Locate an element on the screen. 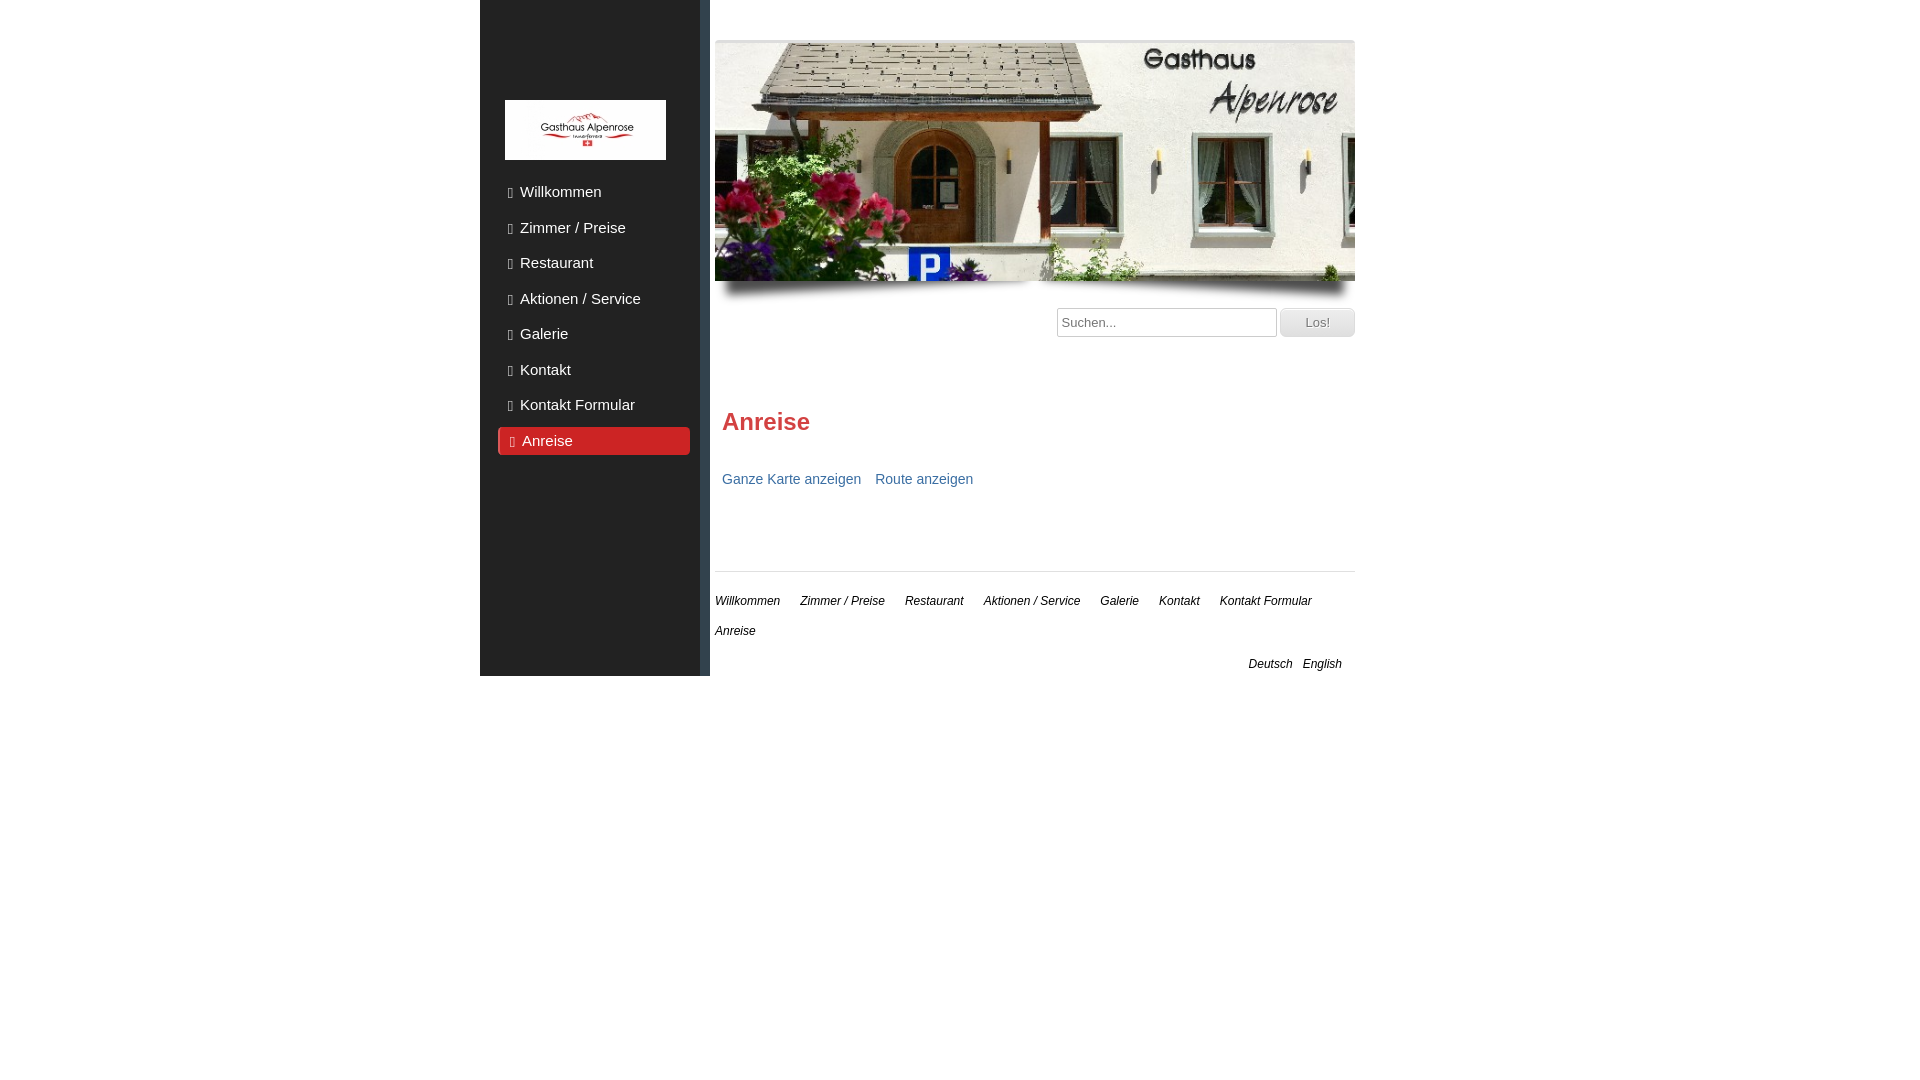 The image size is (1920, 1080). Aktionen / Service is located at coordinates (1032, 601).